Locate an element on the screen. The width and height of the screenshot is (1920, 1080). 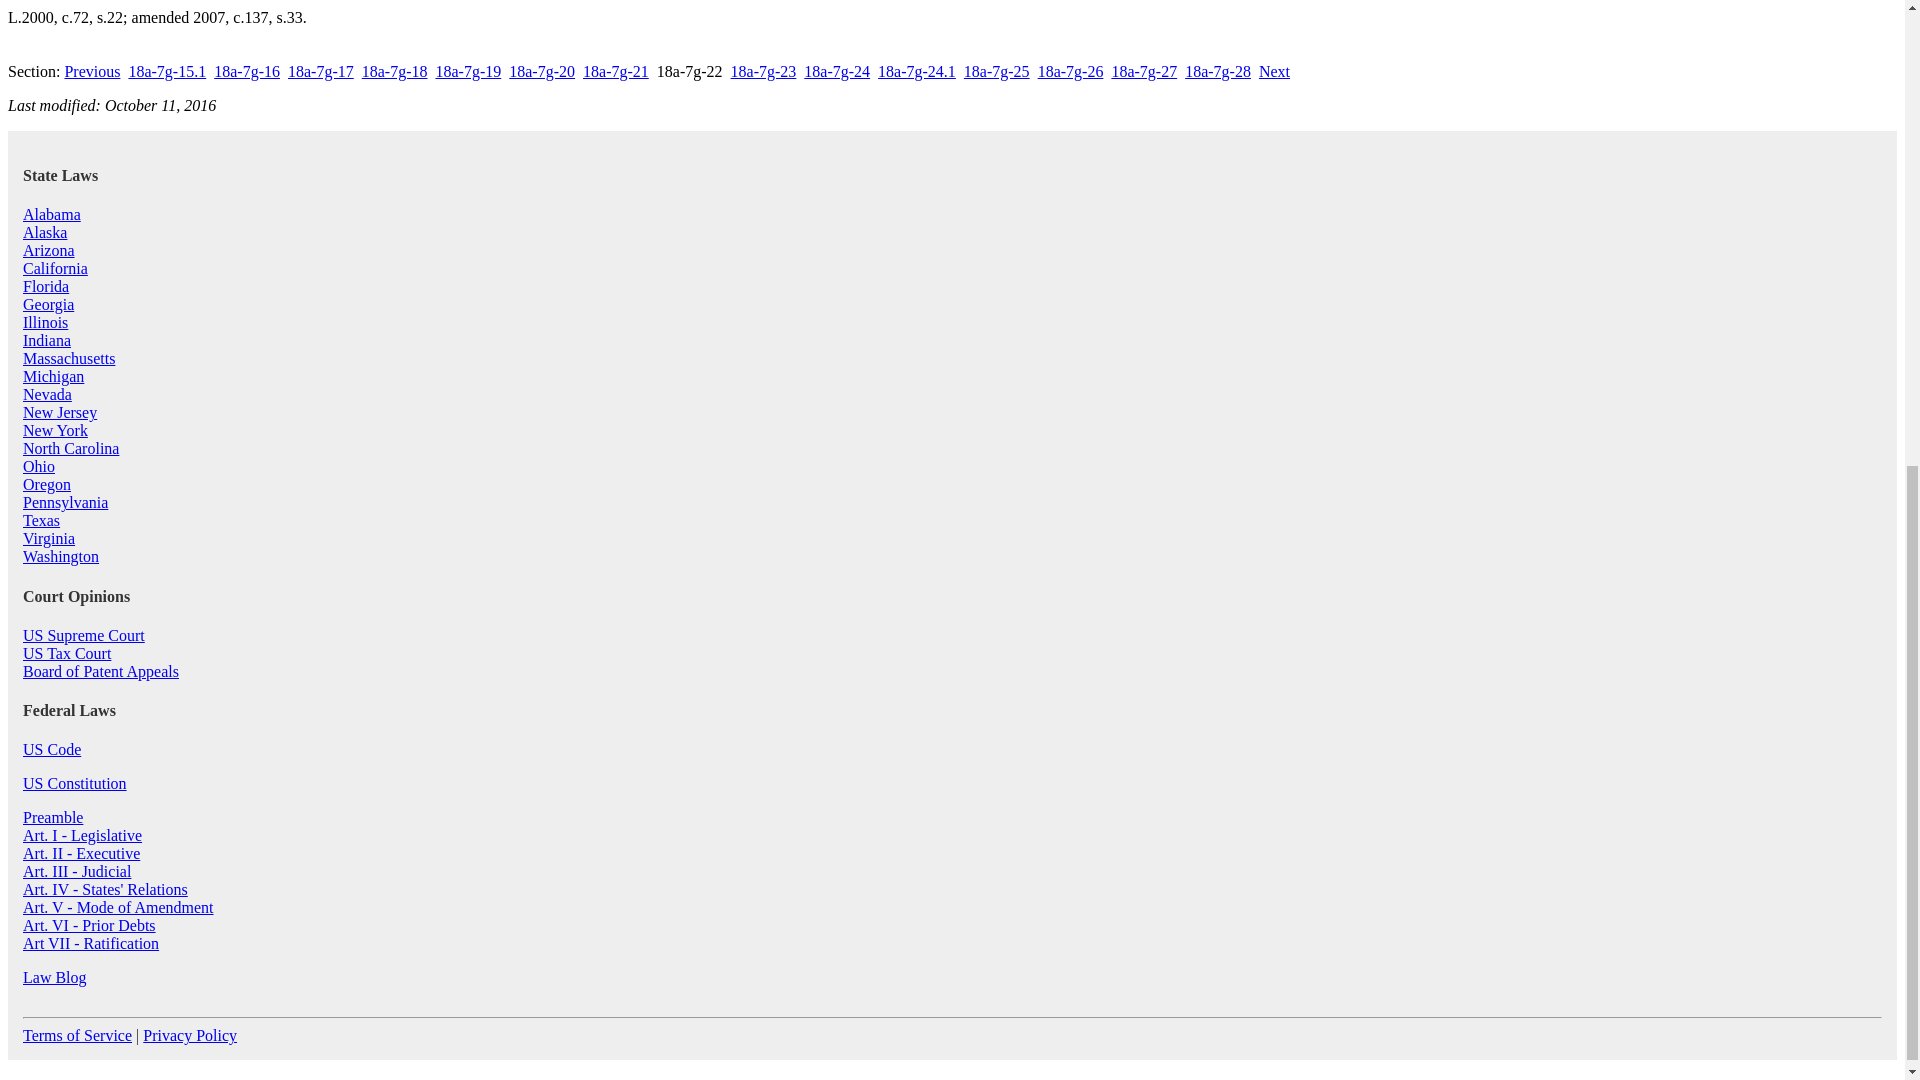
Michigan is located at coordinates (54, 376).